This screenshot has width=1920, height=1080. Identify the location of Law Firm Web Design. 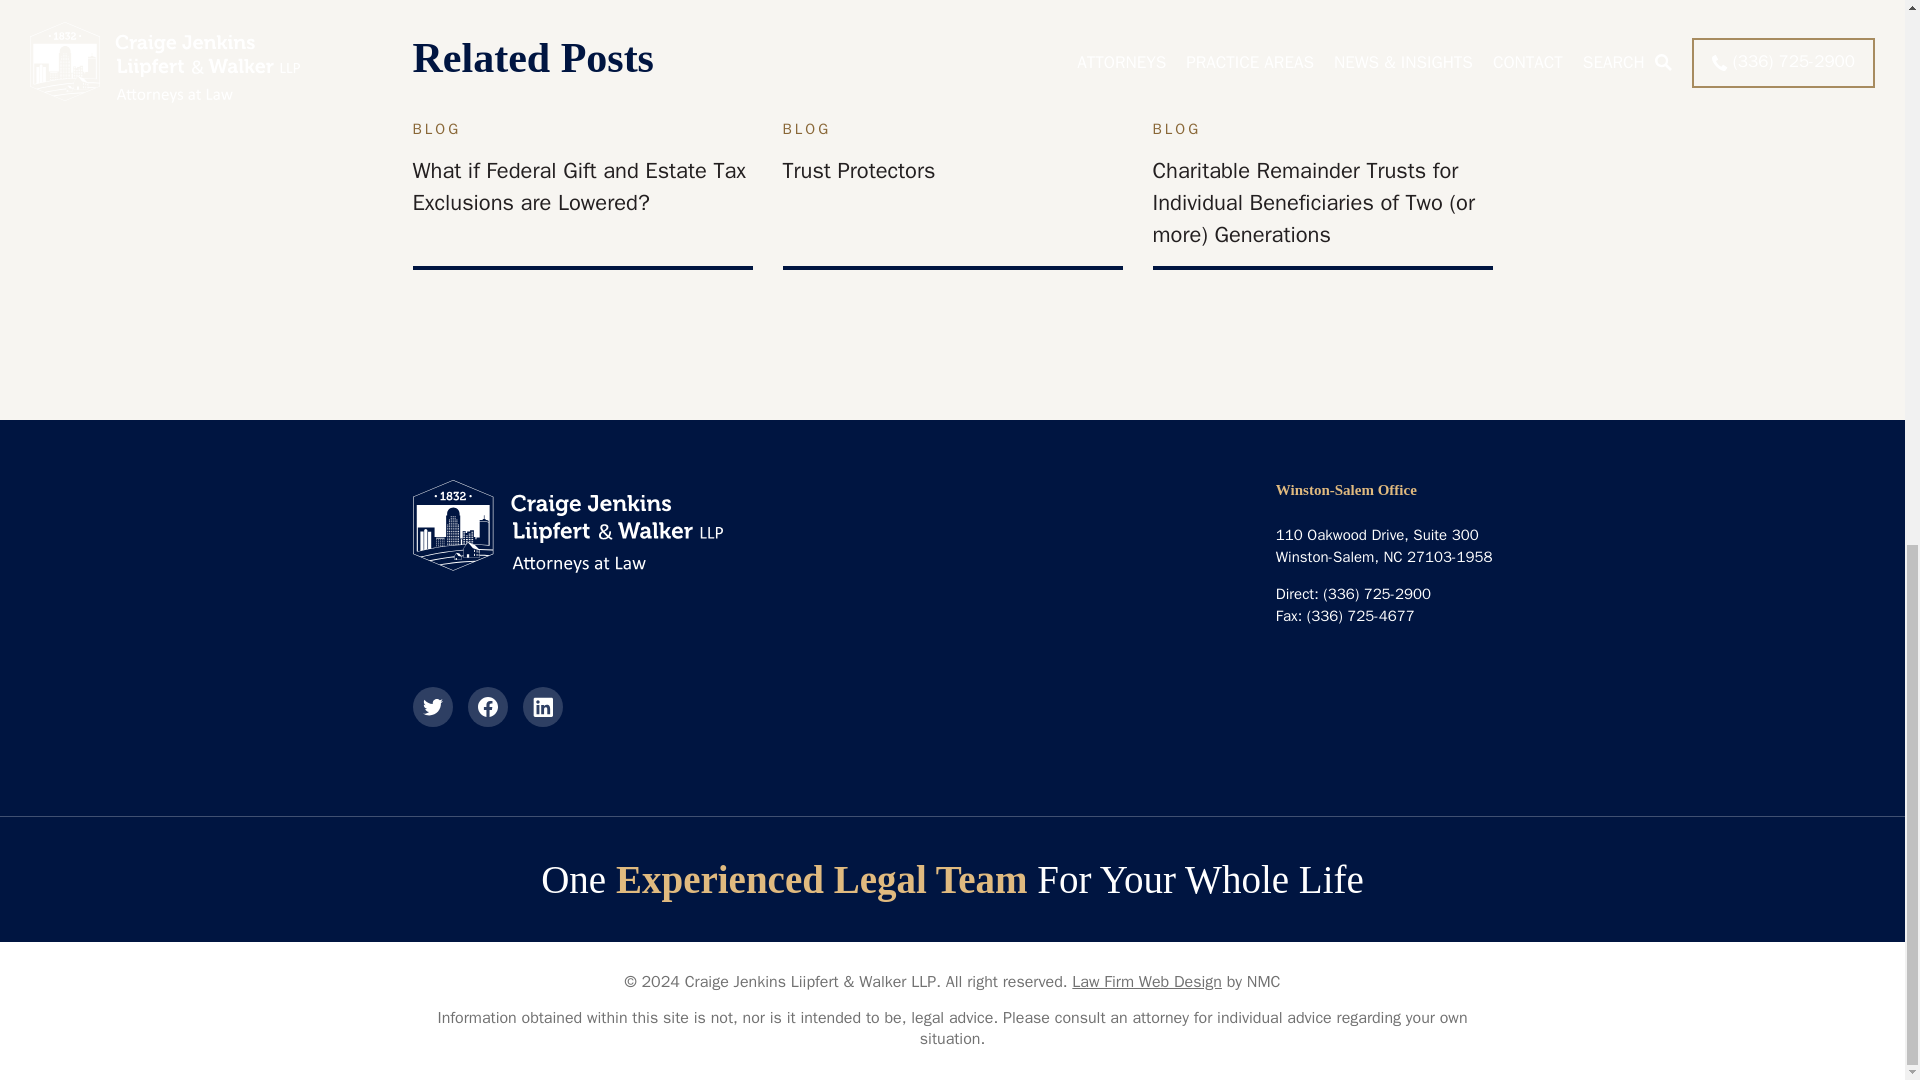
(1146, 982).